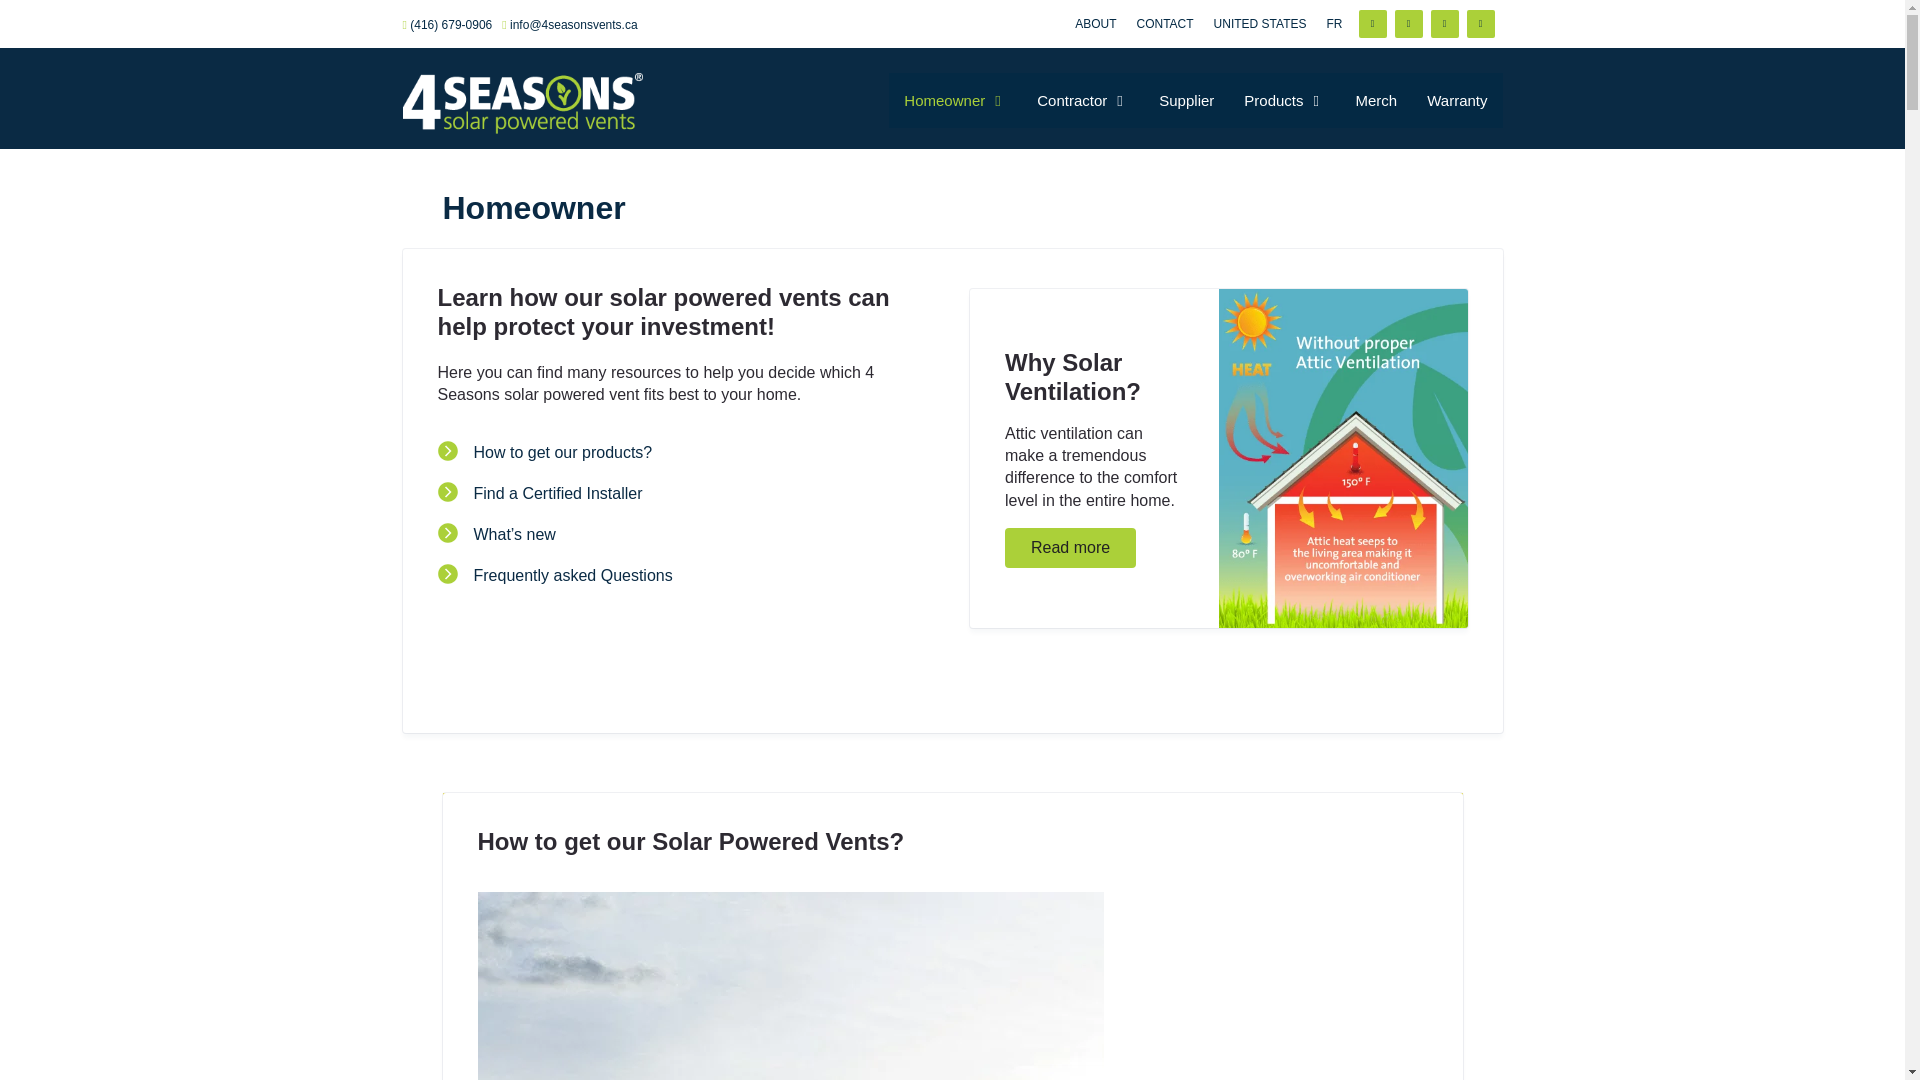  Describe the element at coordinates (1377, 100) in the screenshot. I see `Merch` at that location.